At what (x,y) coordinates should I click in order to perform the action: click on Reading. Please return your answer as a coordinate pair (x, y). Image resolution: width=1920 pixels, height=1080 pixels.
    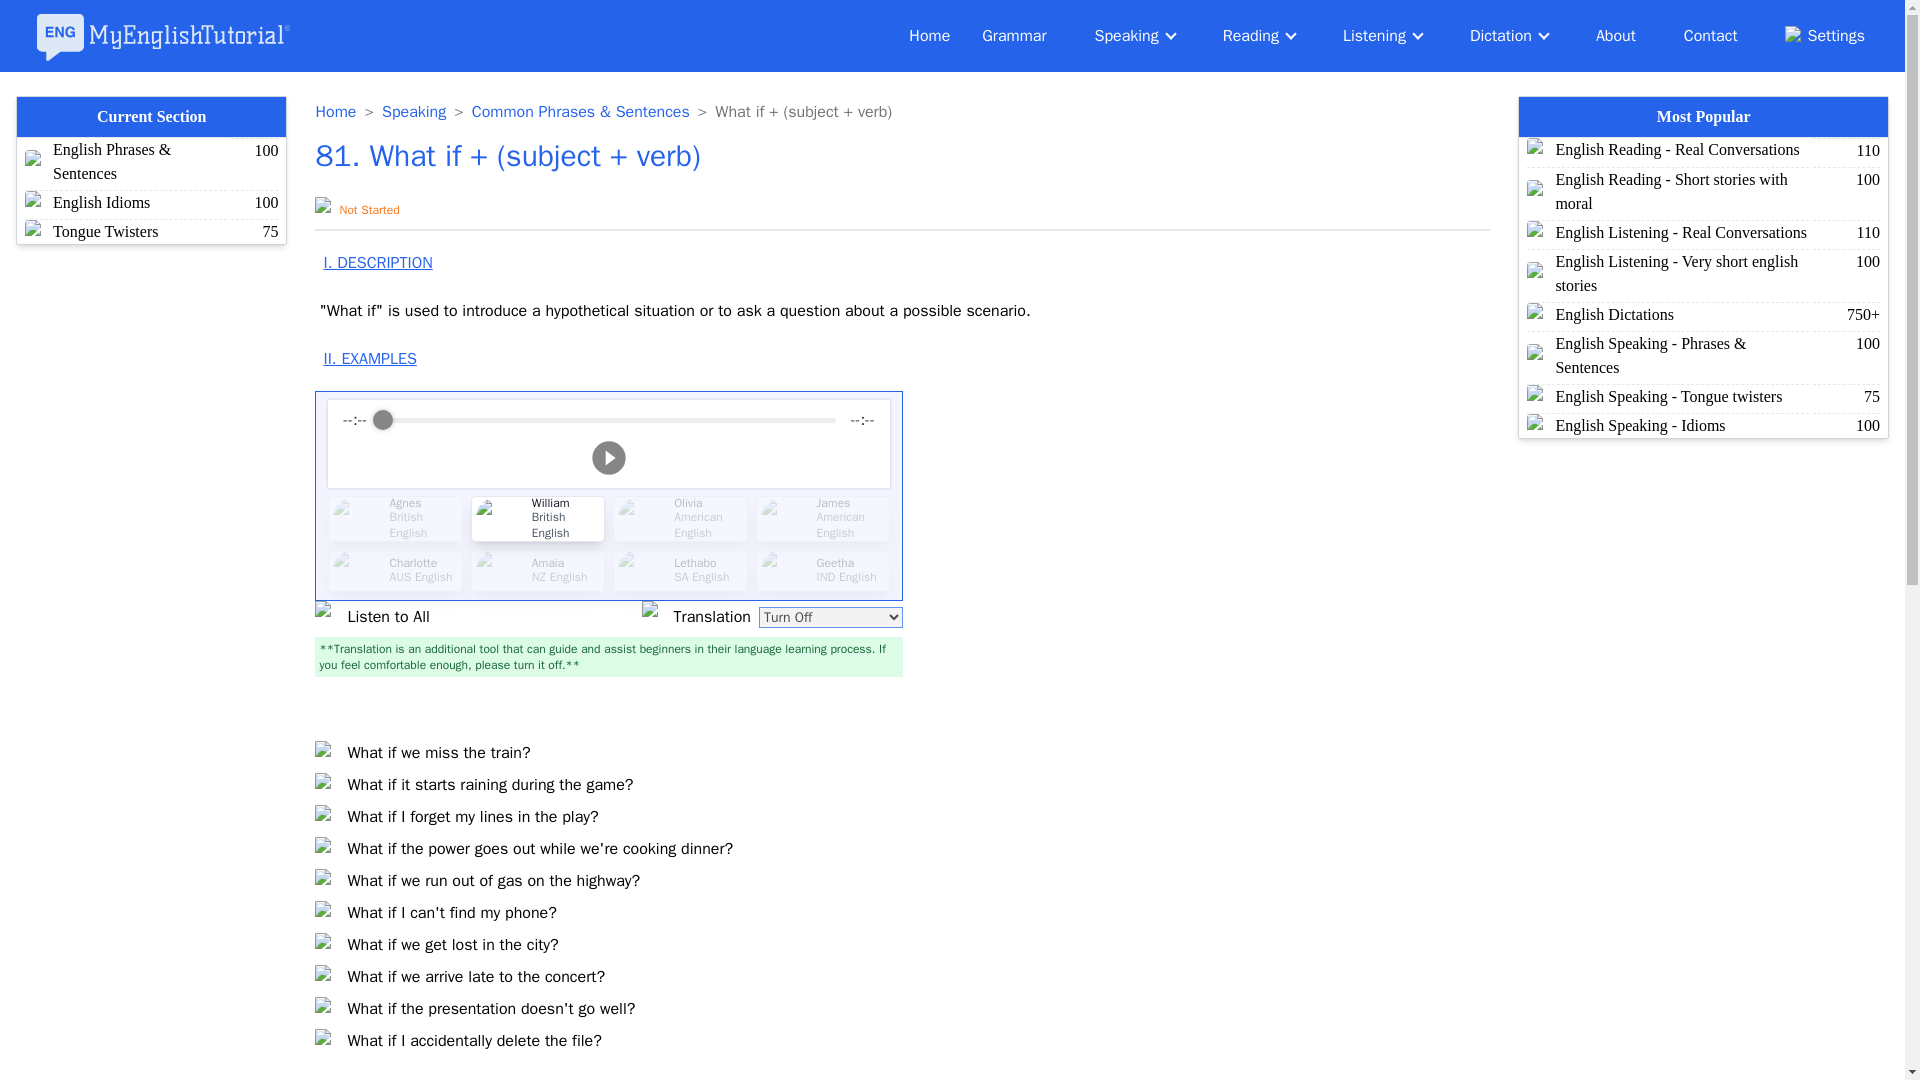
    Looking at the image, I should click on (1258, 36).